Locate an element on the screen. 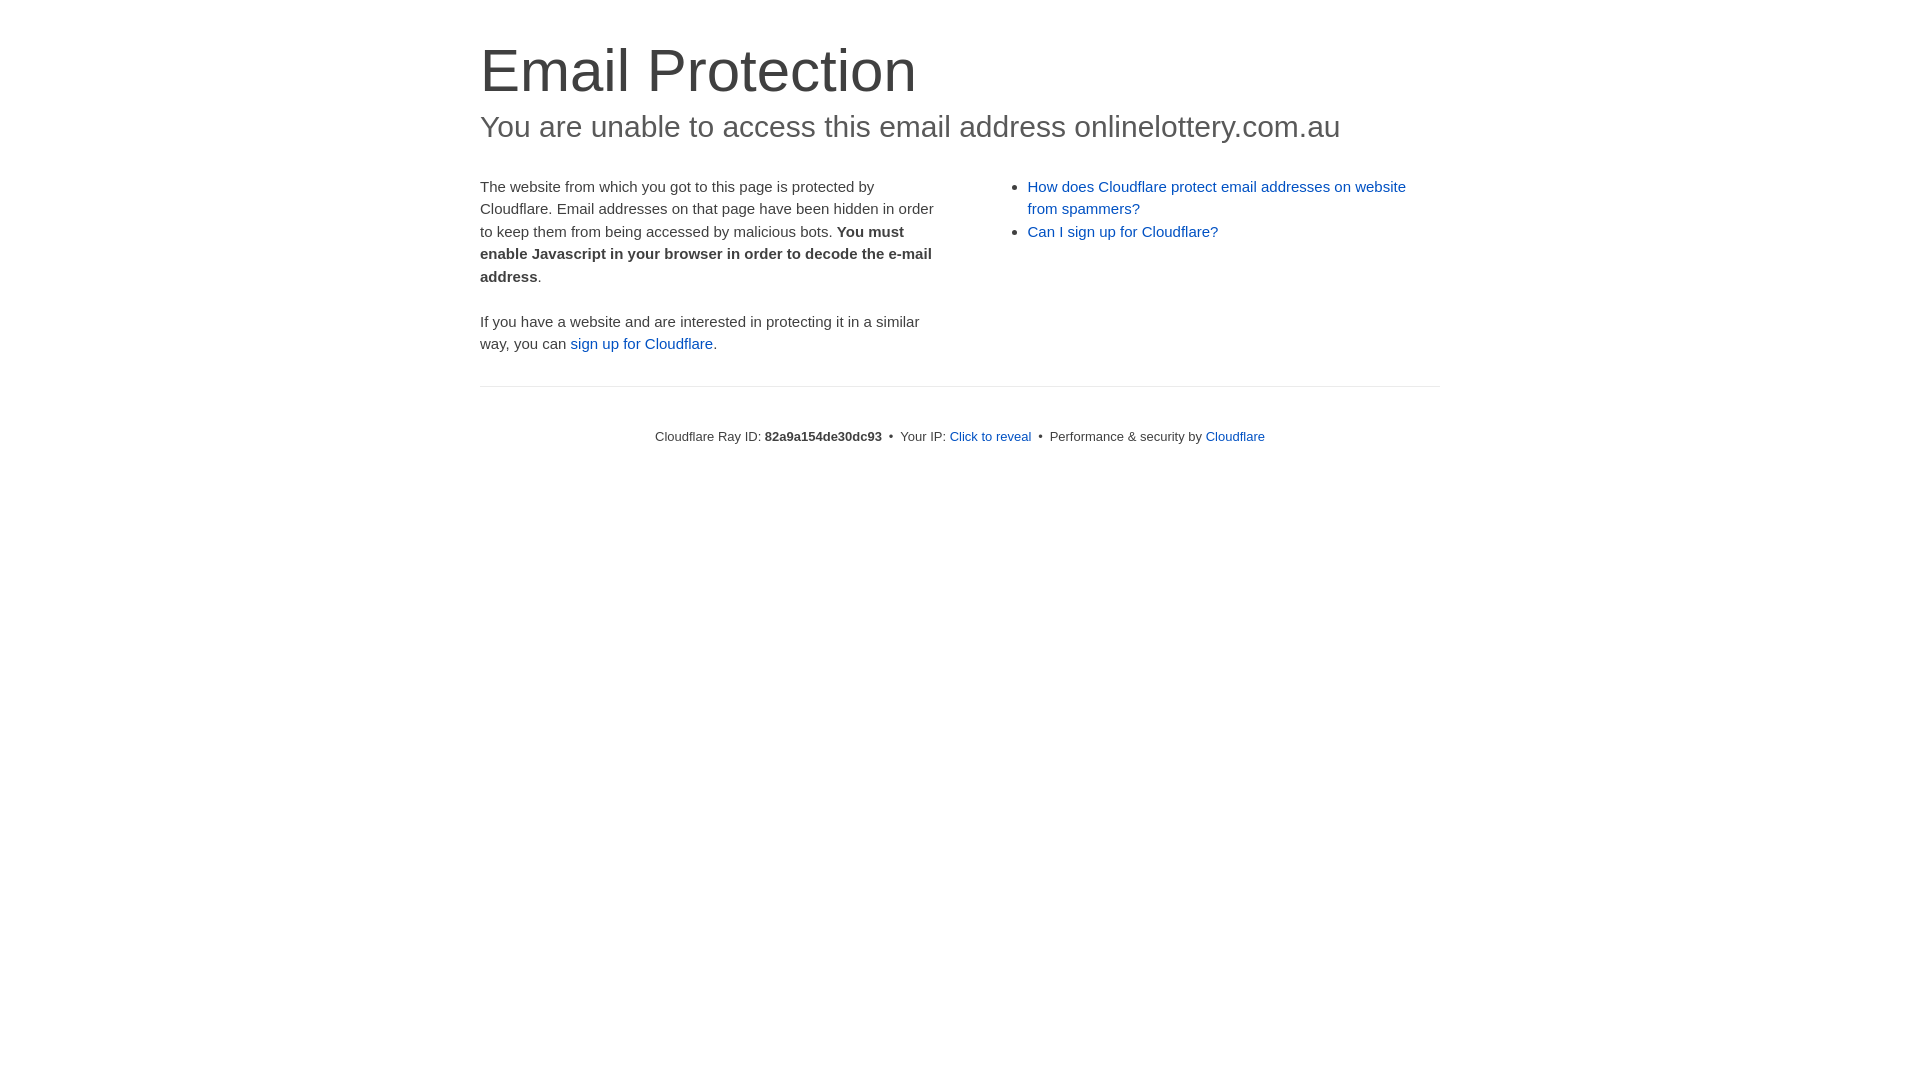 This screenshot has width=1920, height=1080. sign up for Cloudflare is located at coordinates (642, 344).